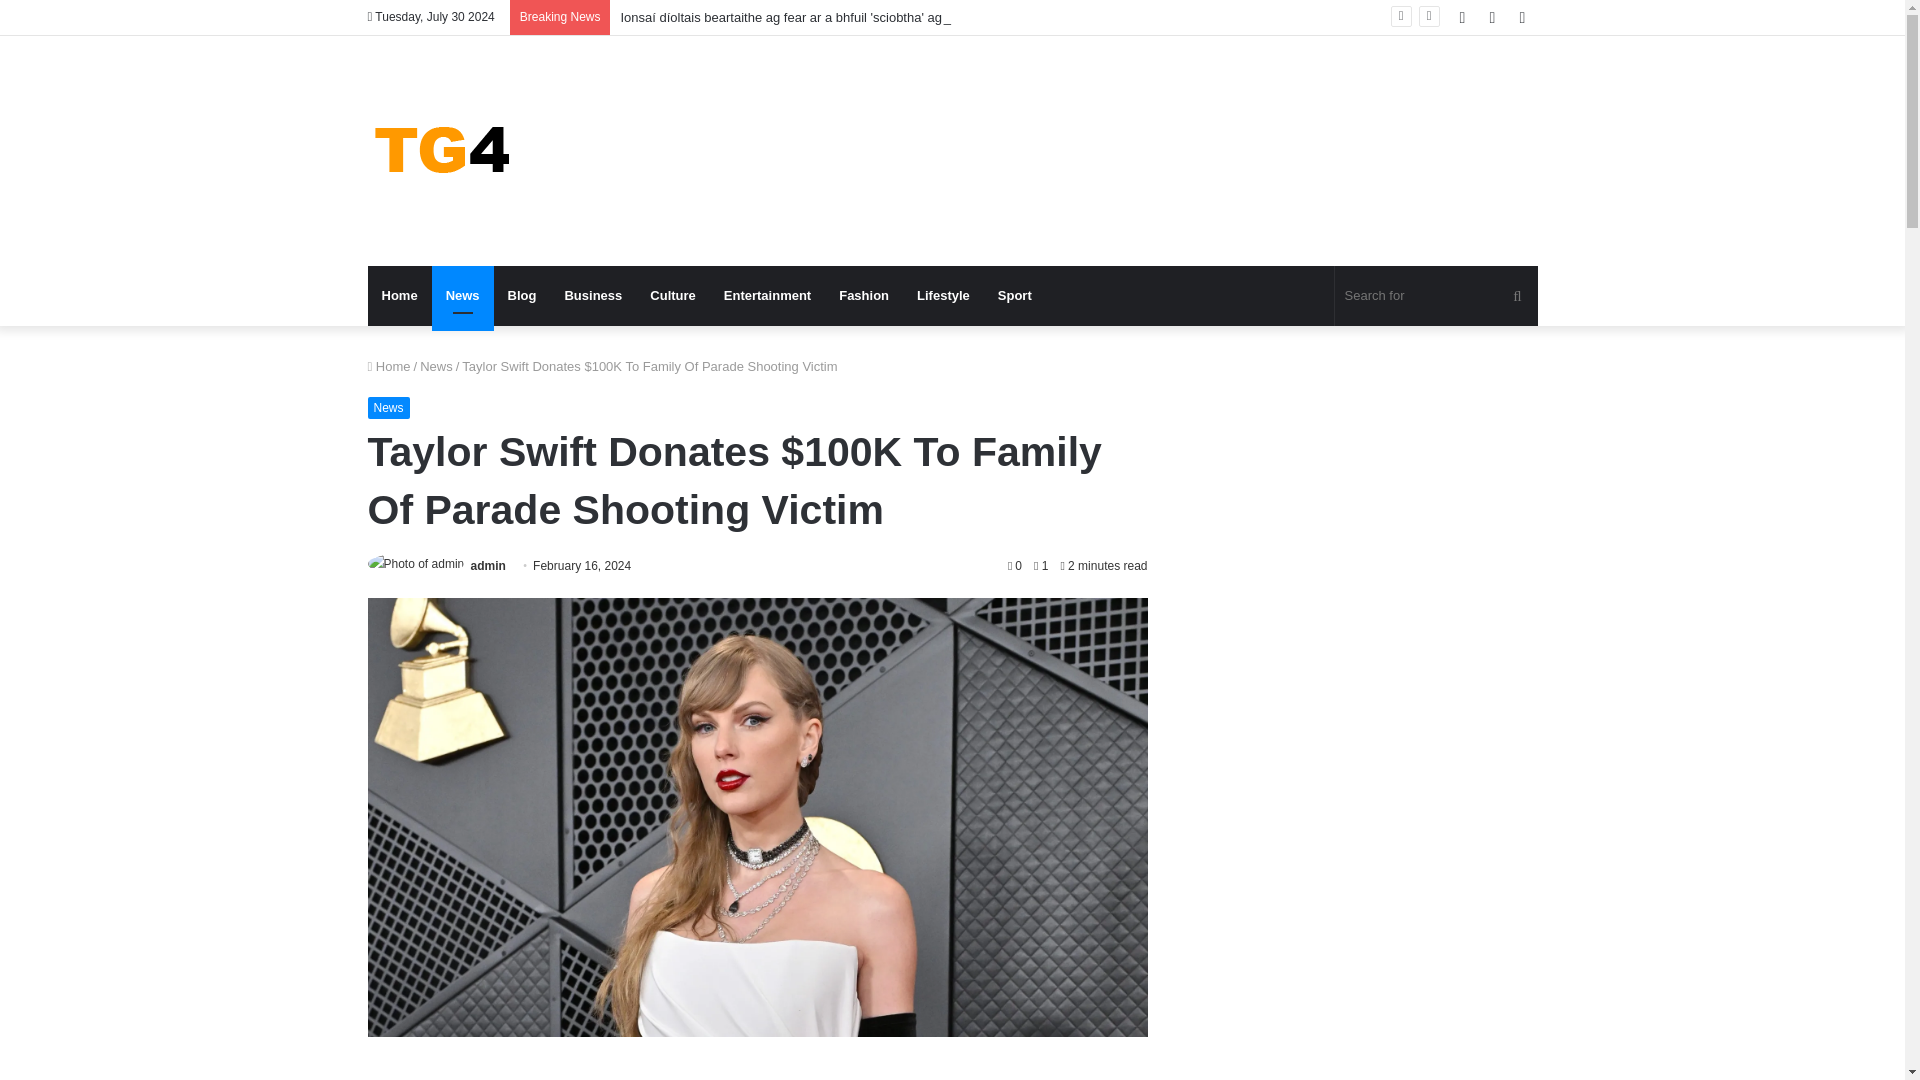 The image size is (1920, 1080). What do you see at coordinates (864, 296) in the screenshot?
I see `Fashion` at bounding box center [864, 296].